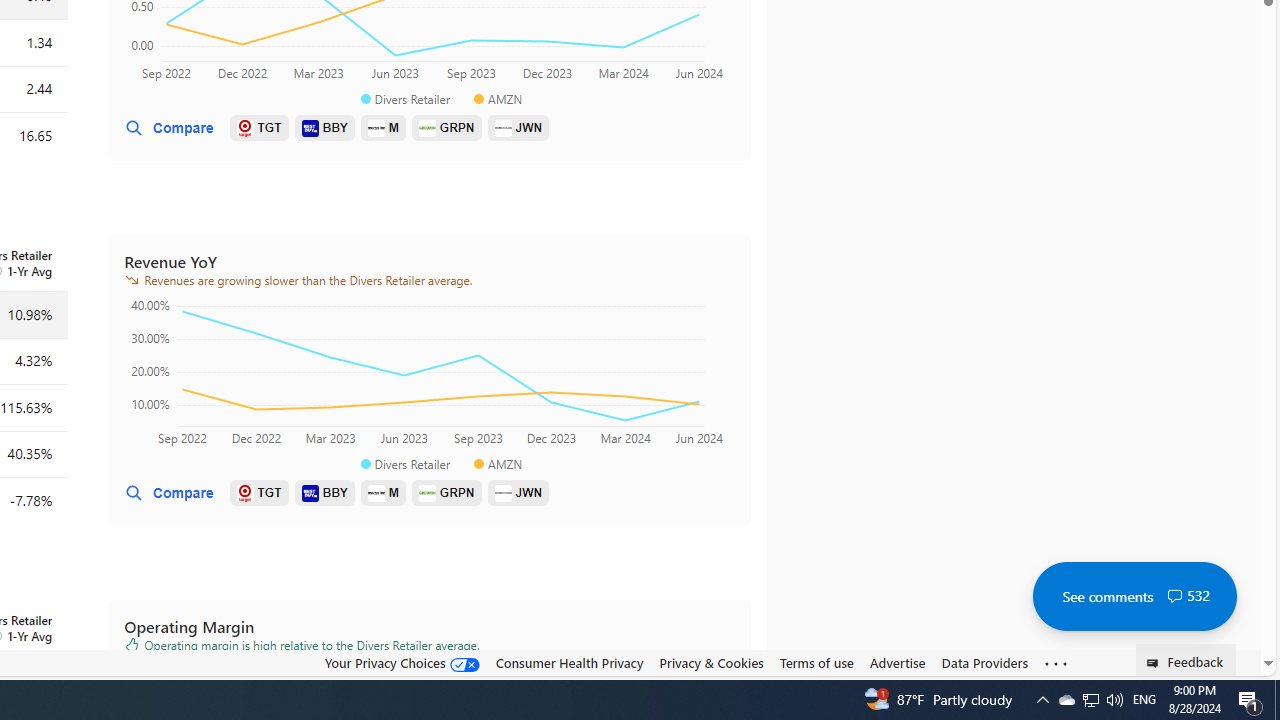 This screenshot has height=720, width=1280. I want to click on Advertise, so click(897, 663).